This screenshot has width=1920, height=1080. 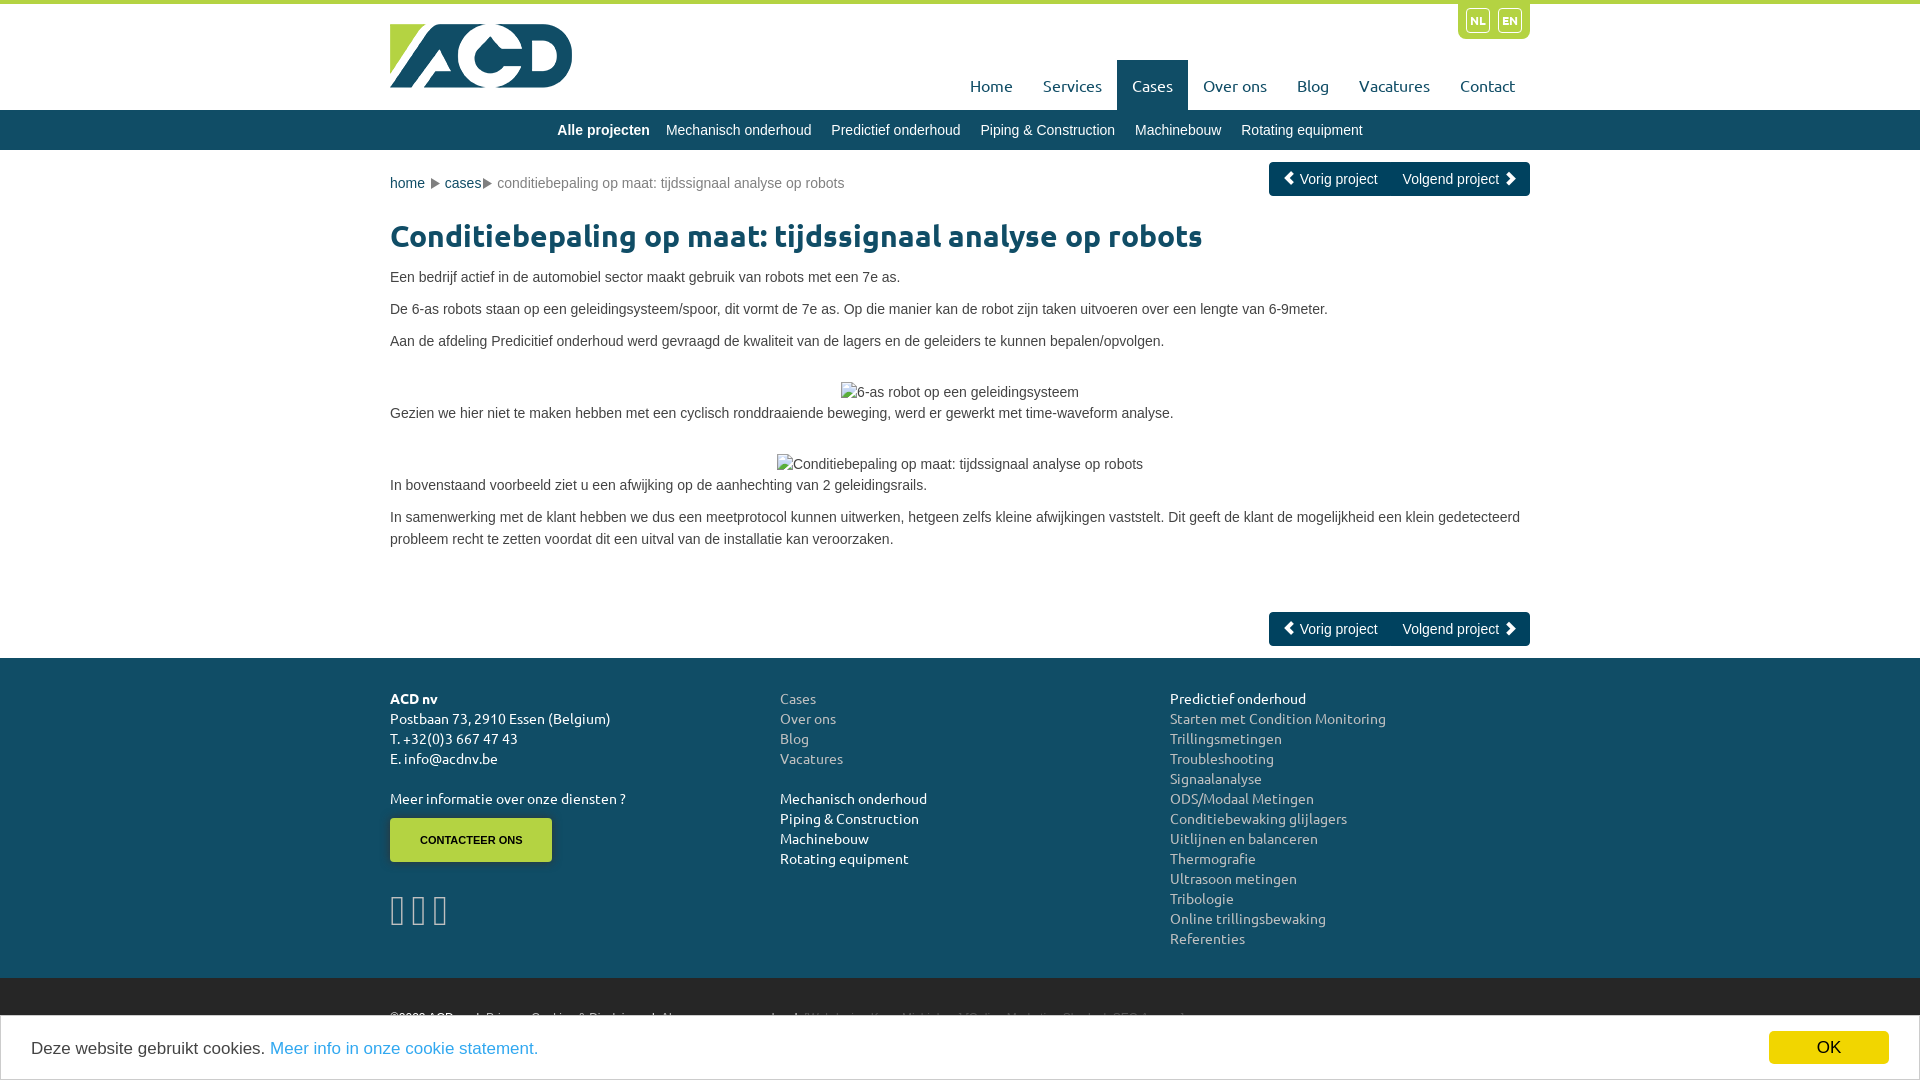 What do you see at coordinates (1226, 738) in the screenshot?
I see `Trillingsmetingen` at bounding box center [1226, 738].